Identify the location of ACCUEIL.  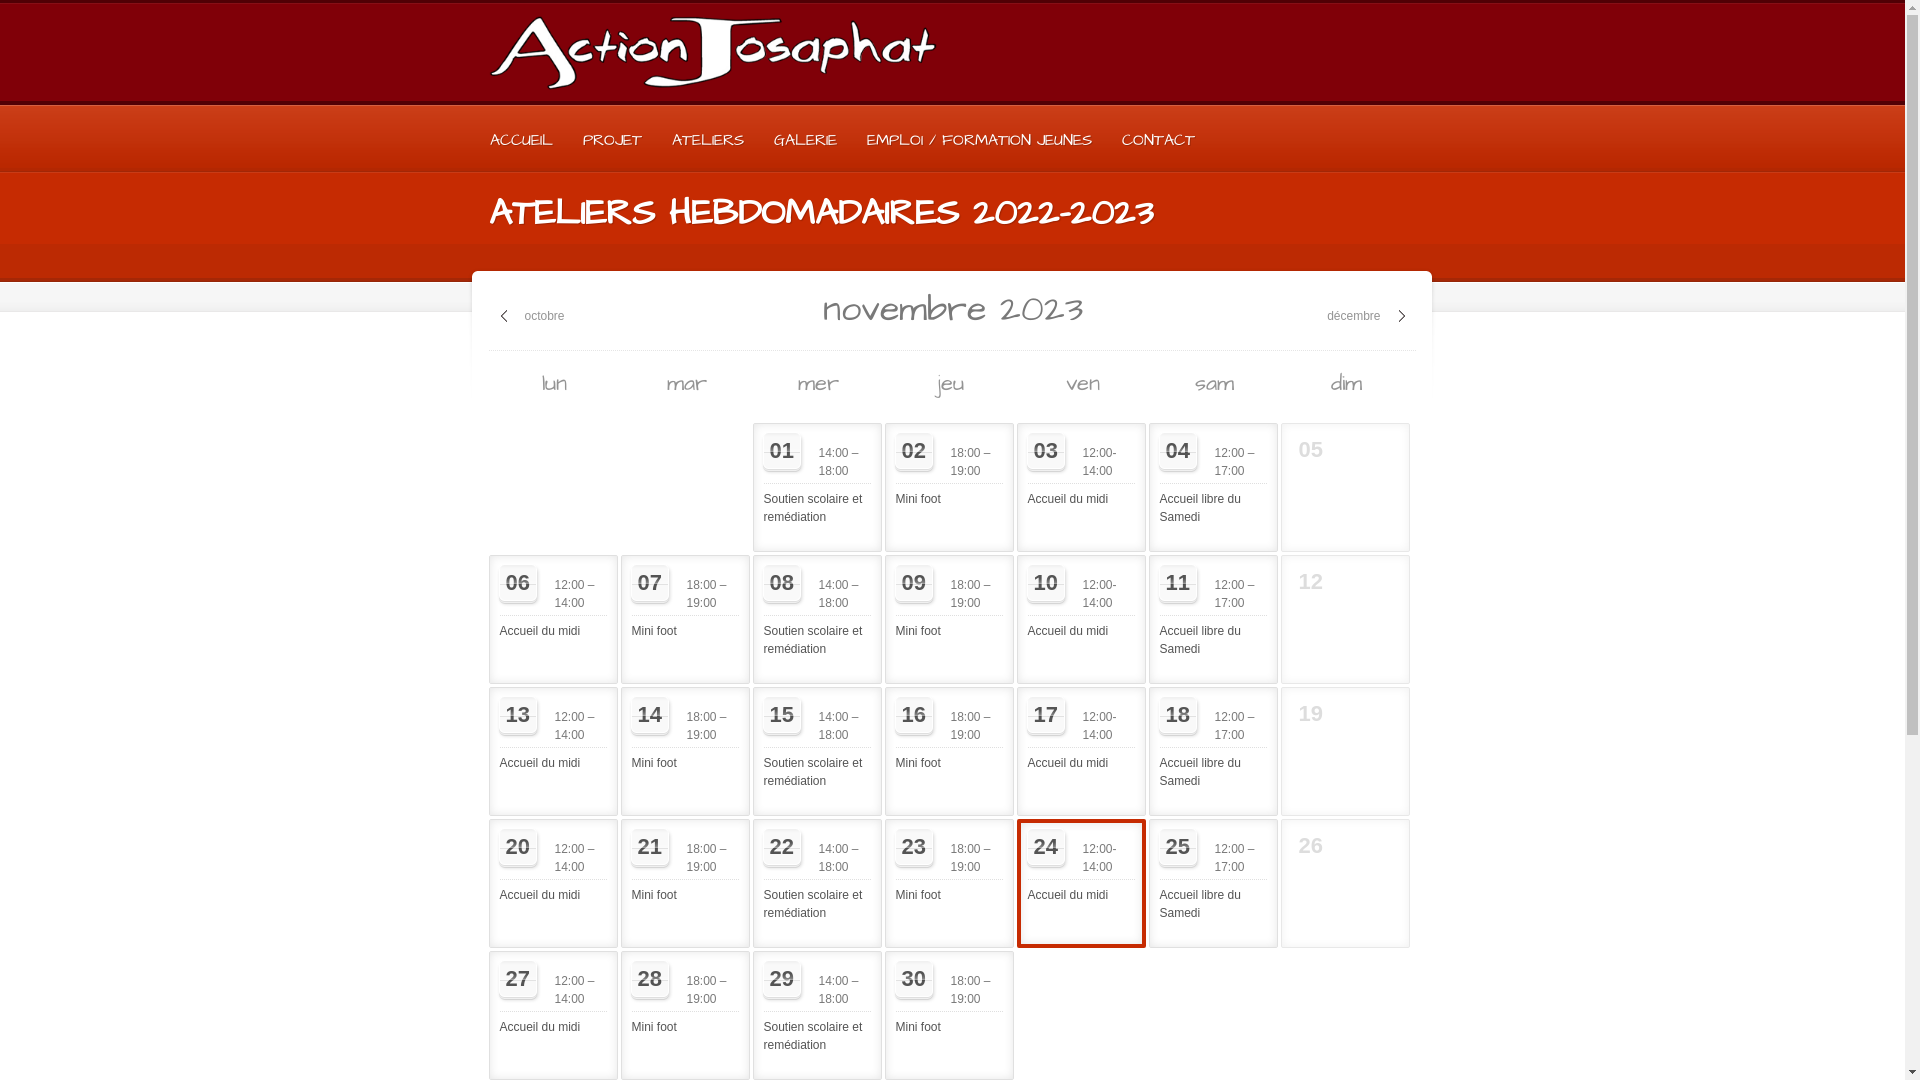
(520, 140).